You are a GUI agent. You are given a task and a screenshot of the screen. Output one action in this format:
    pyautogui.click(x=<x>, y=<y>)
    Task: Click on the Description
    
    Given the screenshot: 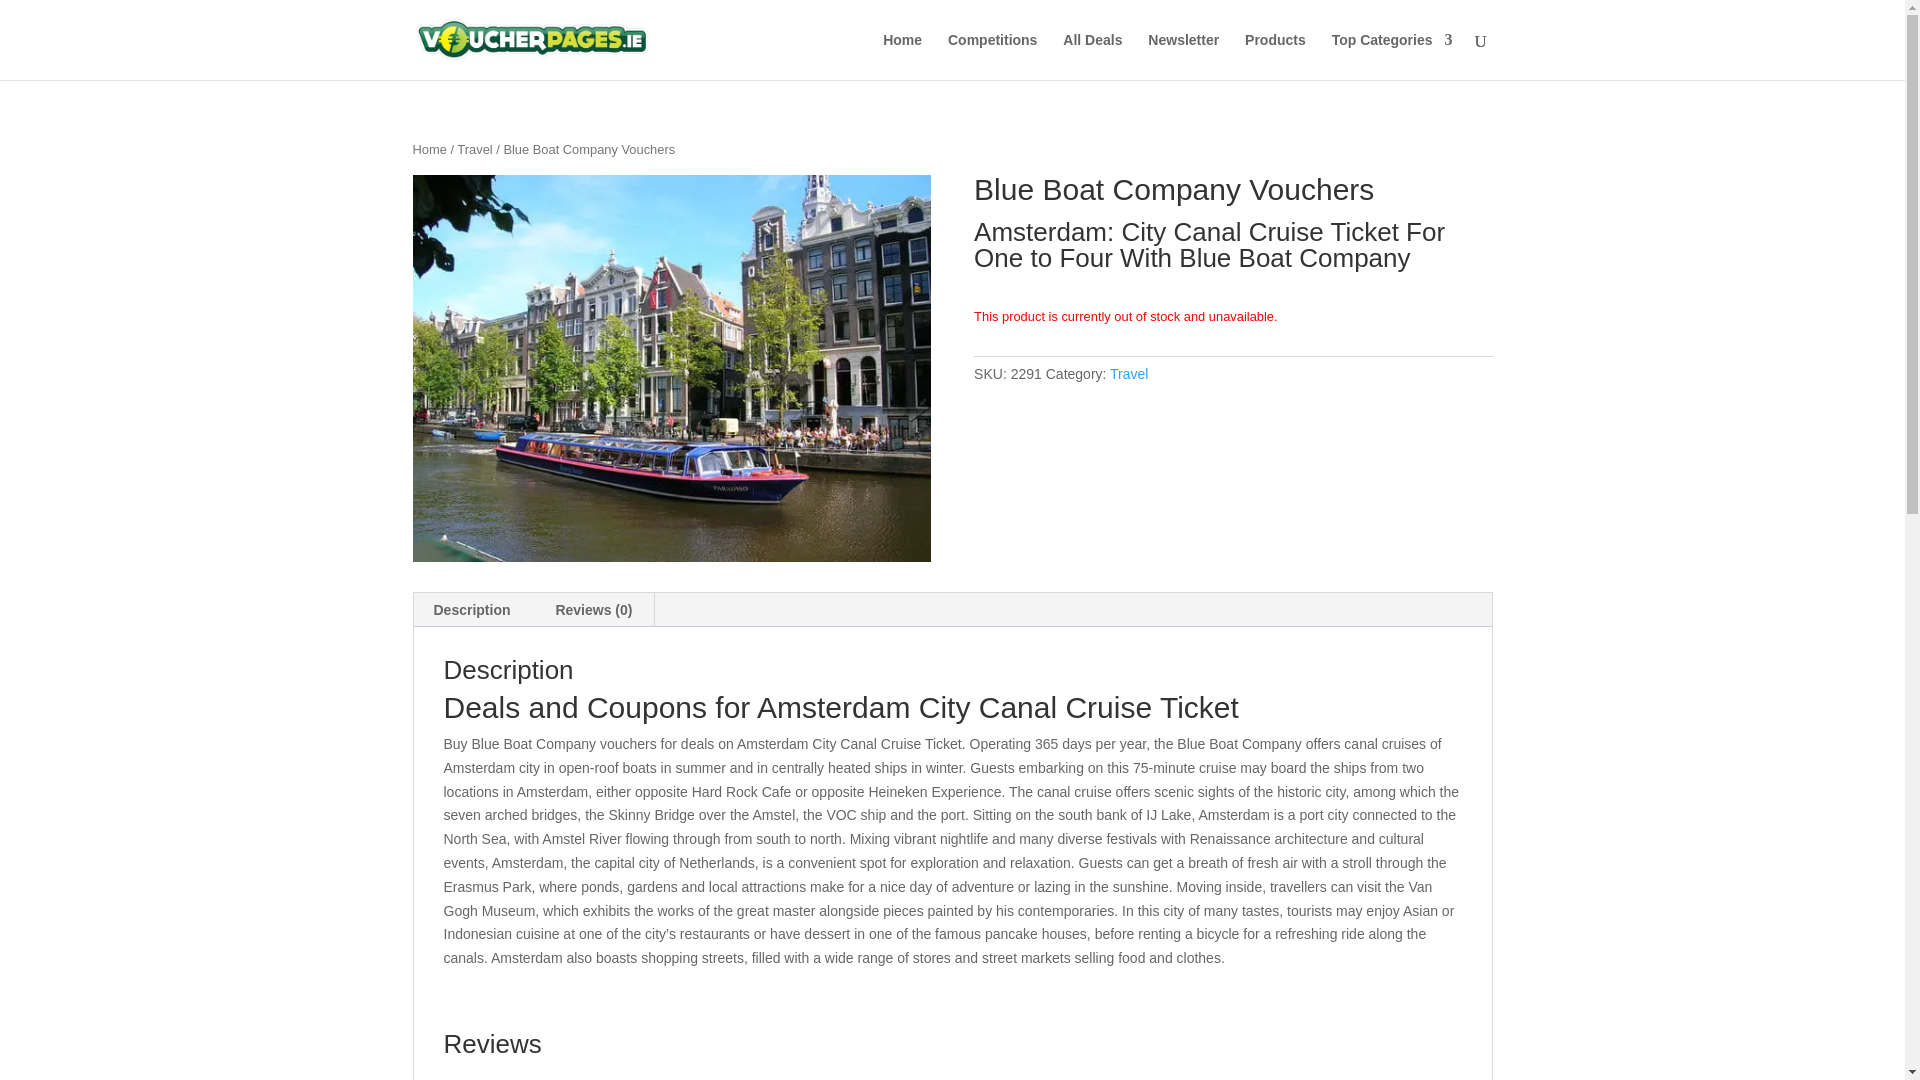 What is the action you would take?
    pyautogui.click(x=472, y=610)
    